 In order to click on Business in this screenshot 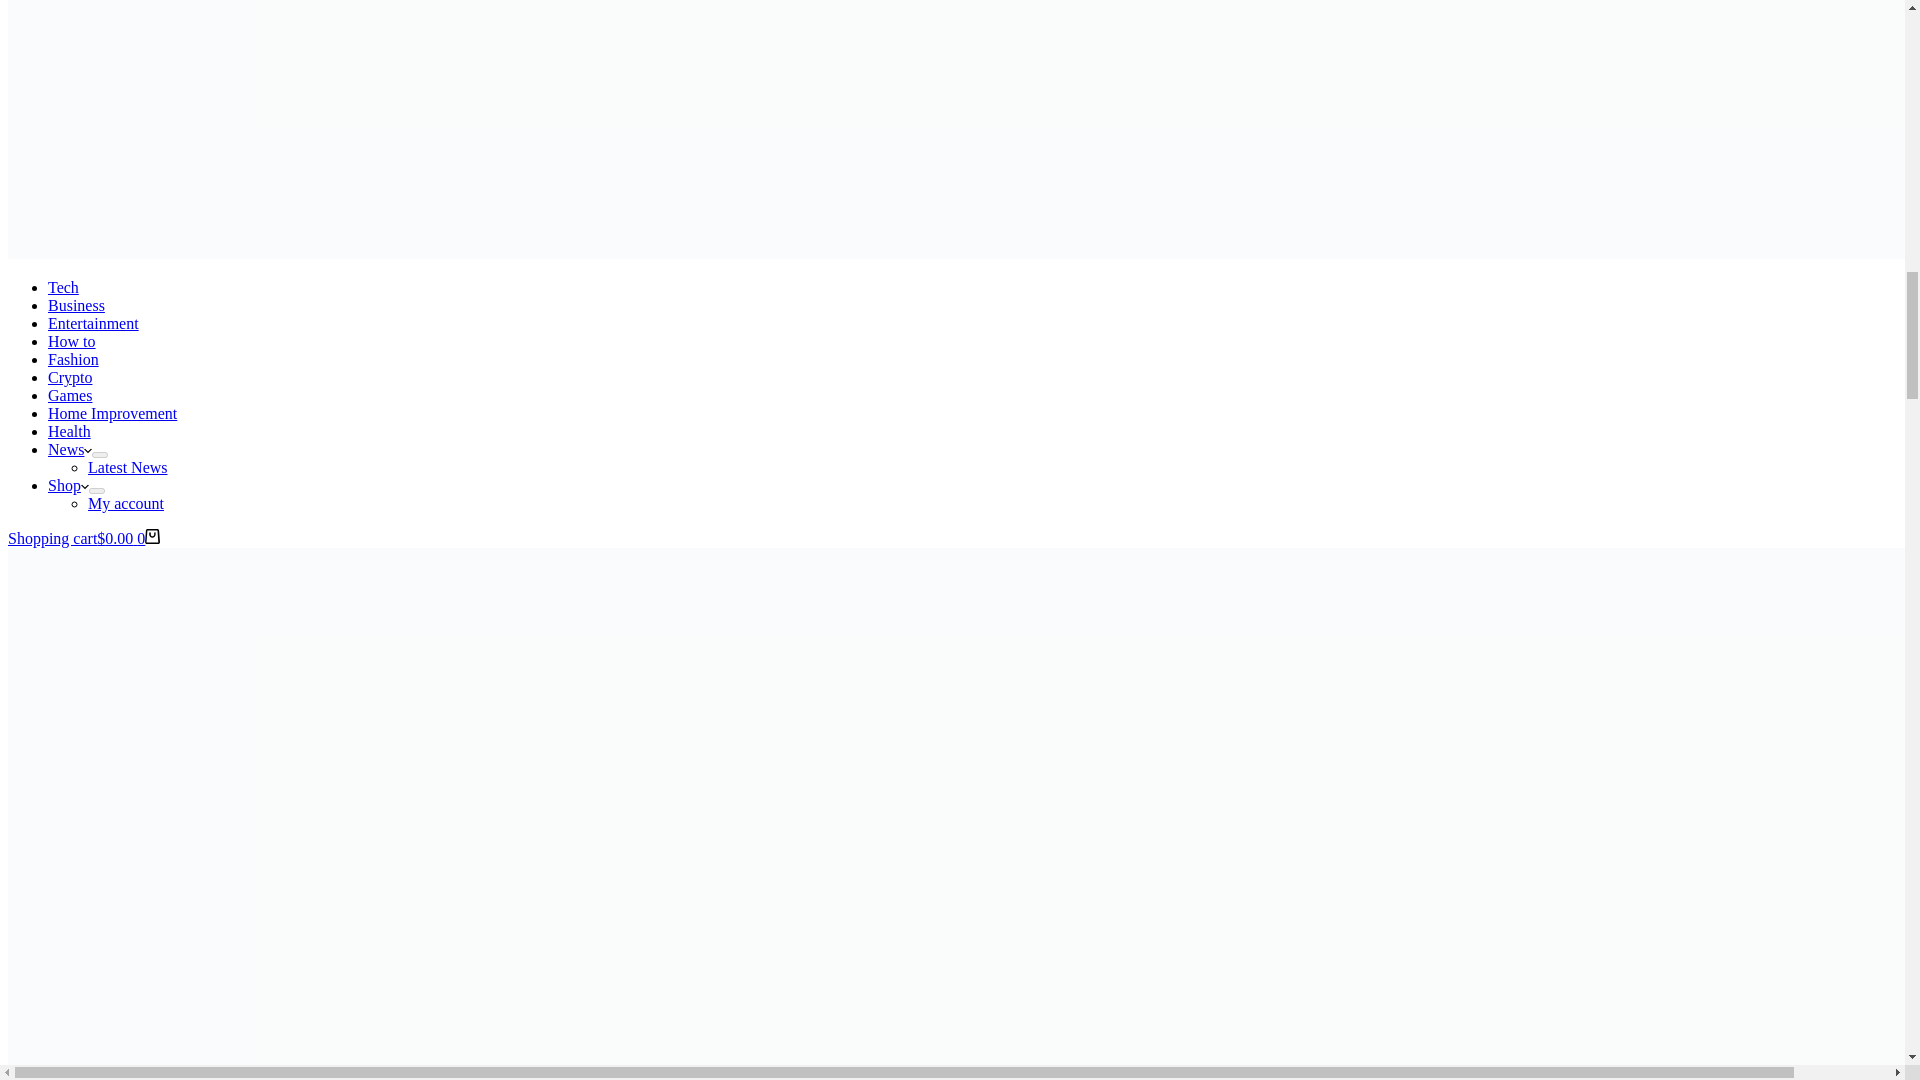, I will do `click(76, 306)`.